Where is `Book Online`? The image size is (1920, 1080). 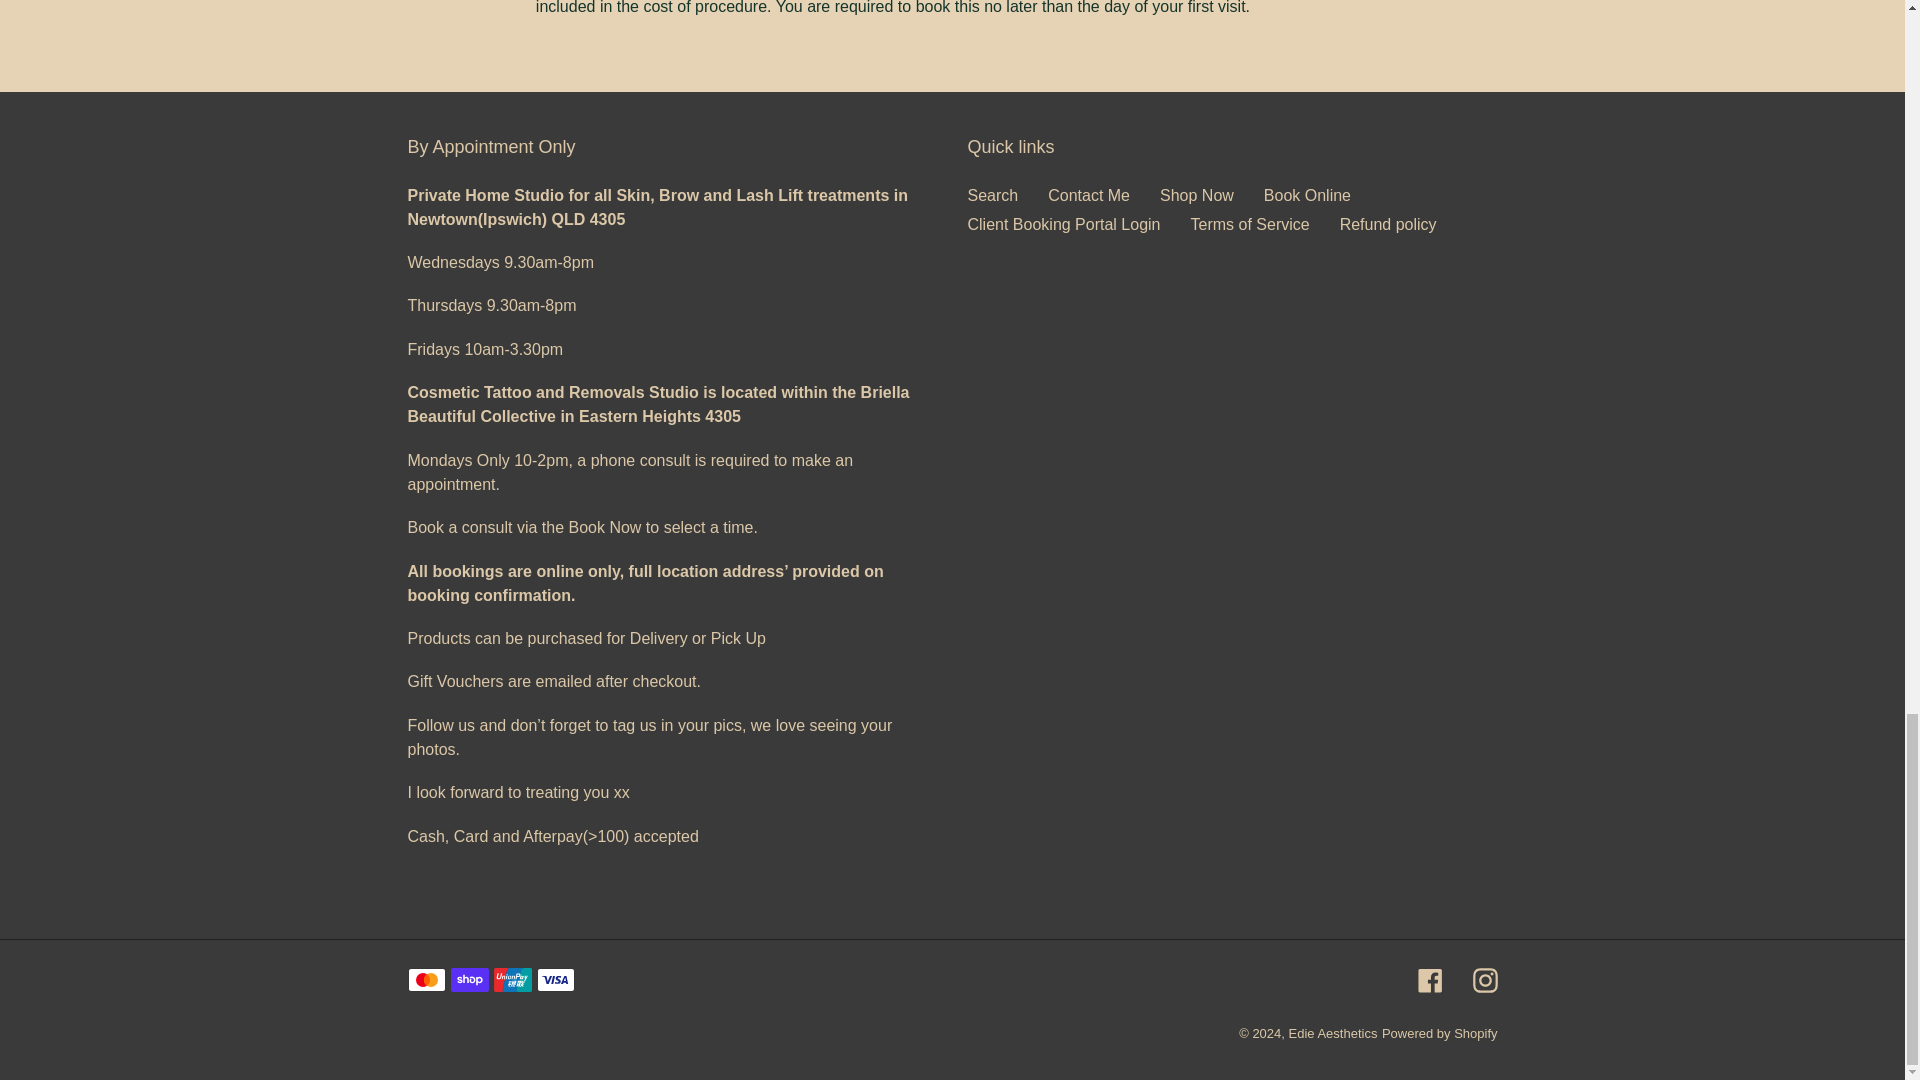 Book Online is located at coordinates (1307, 195).